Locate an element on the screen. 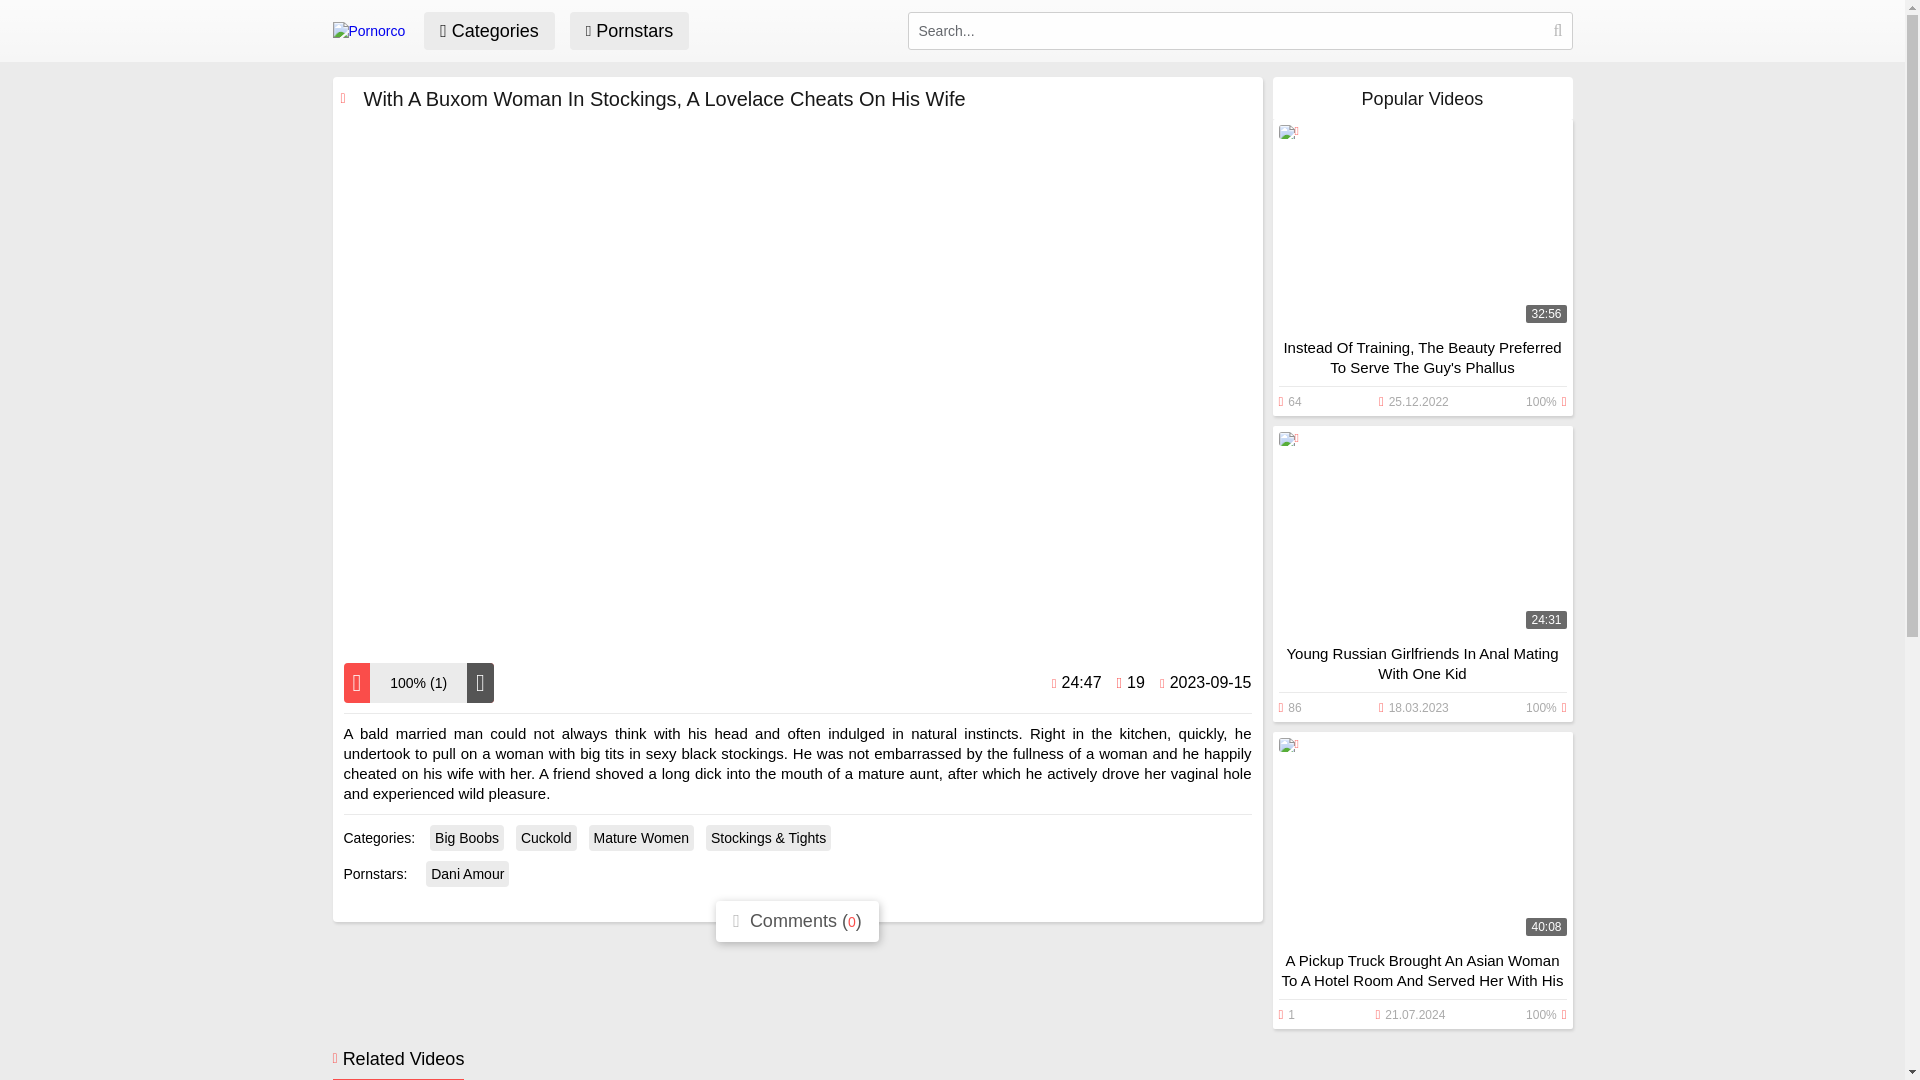 The height and width of the screenshot is (1080, 1920). Pornorco is located at coordinates (368, 30).